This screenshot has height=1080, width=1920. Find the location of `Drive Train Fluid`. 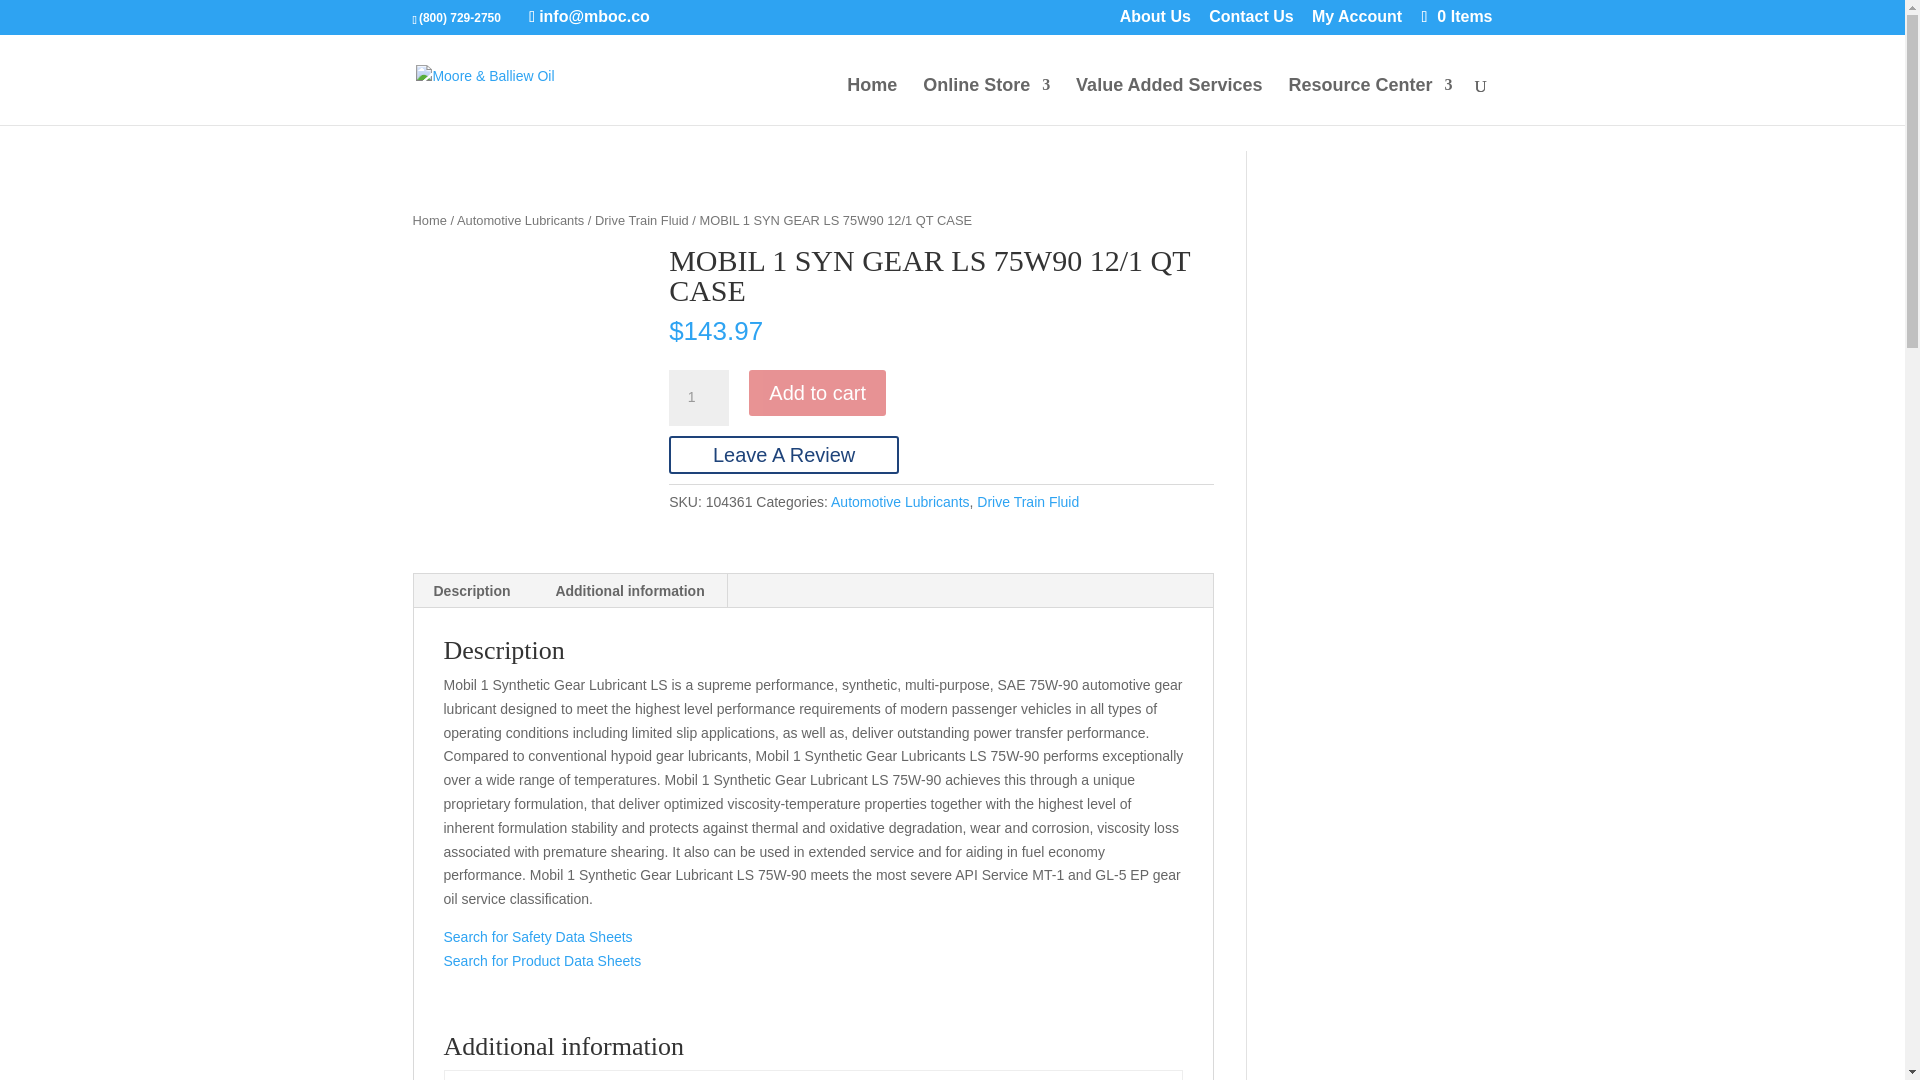

Drive Train Fluid is located at coordinates (642, 220).